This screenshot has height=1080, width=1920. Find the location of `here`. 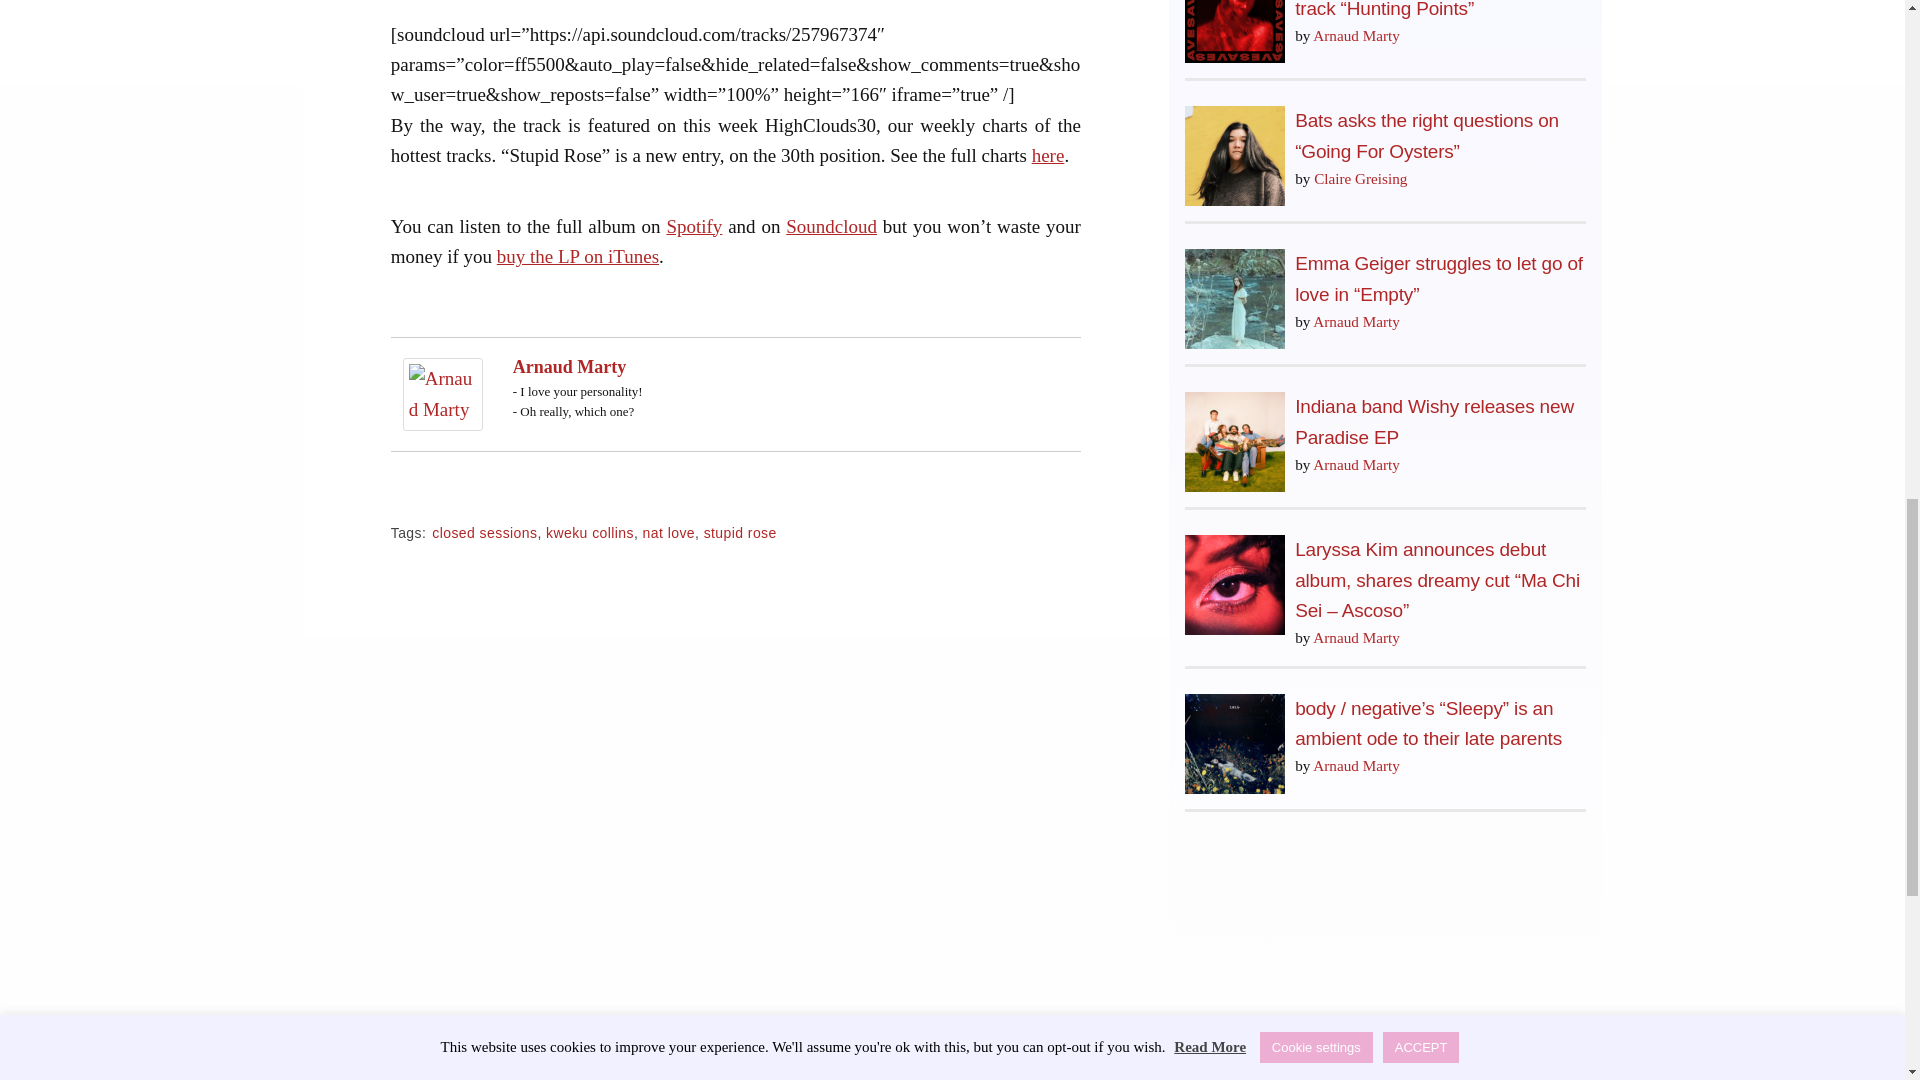

here is located at coordinates (1048, 155).